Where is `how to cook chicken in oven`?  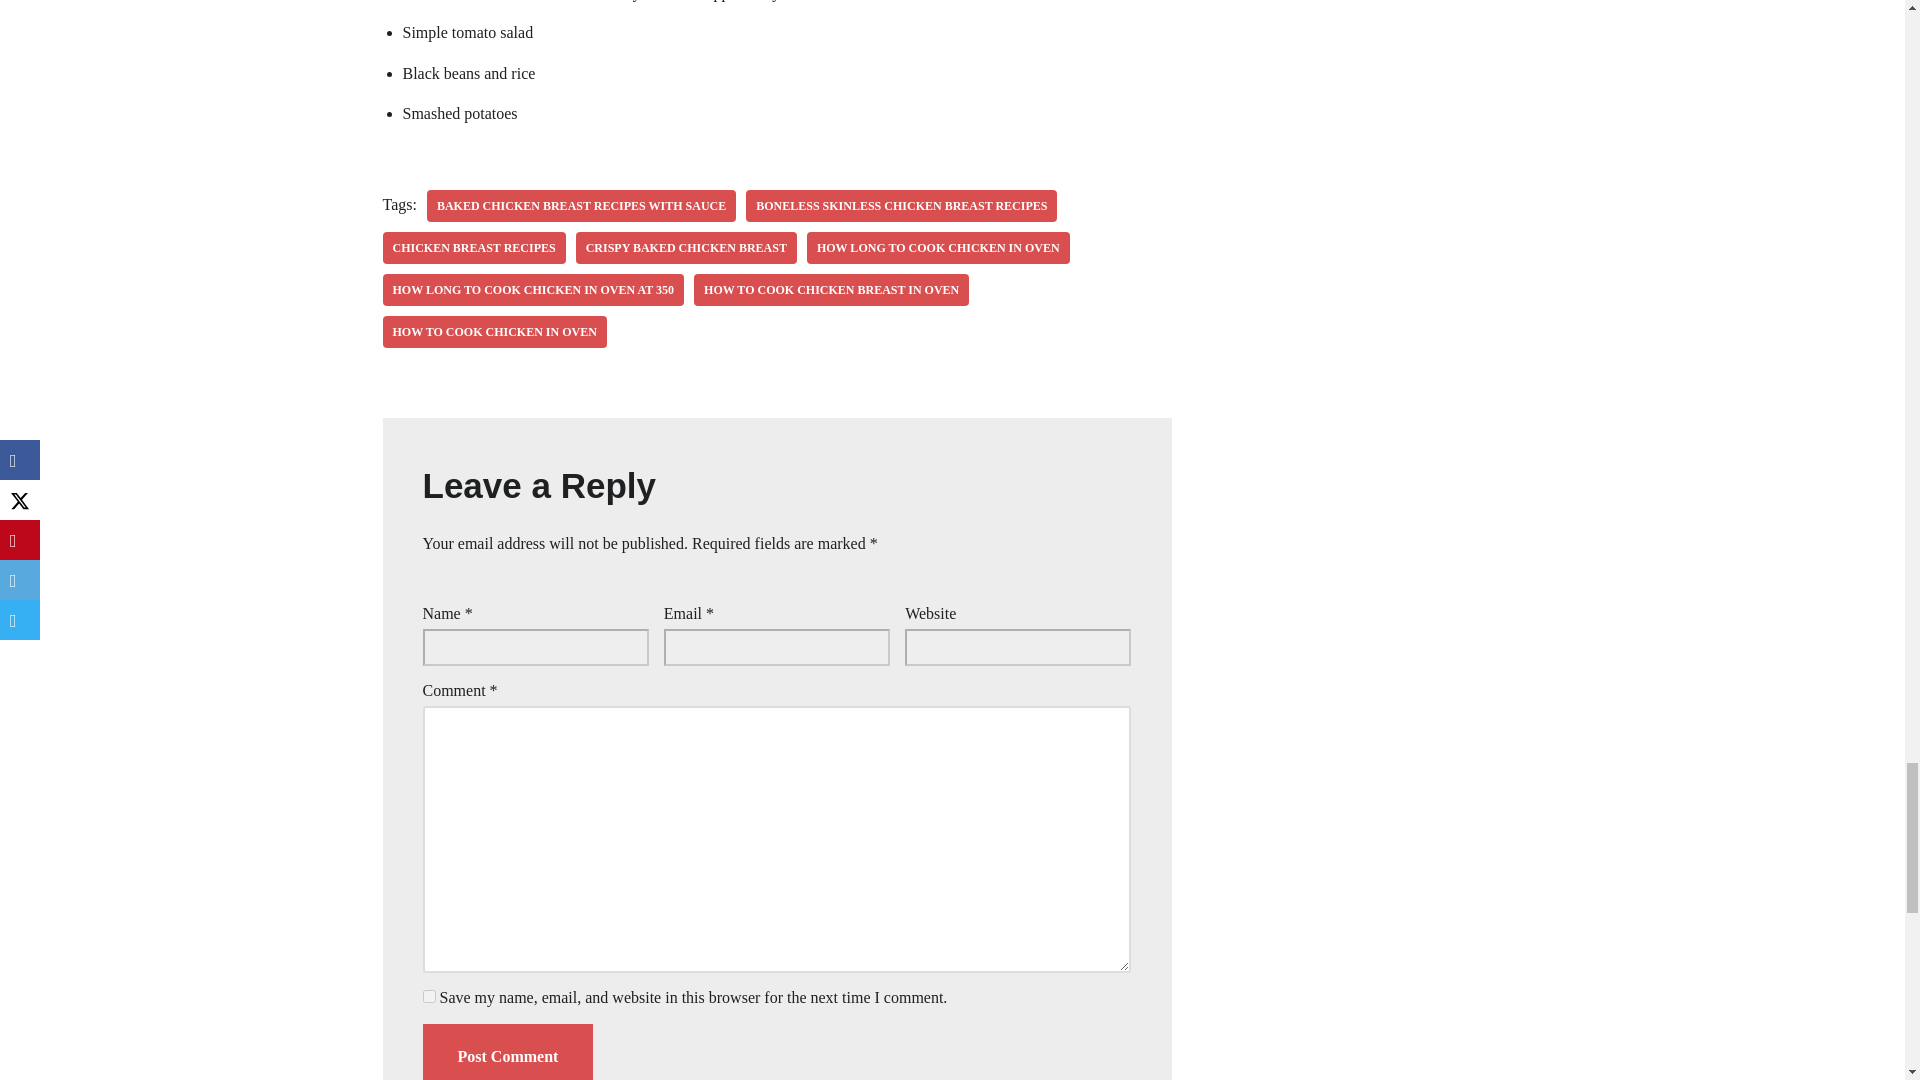
how to cook chicken in oven is located at coordinates (494, 332).